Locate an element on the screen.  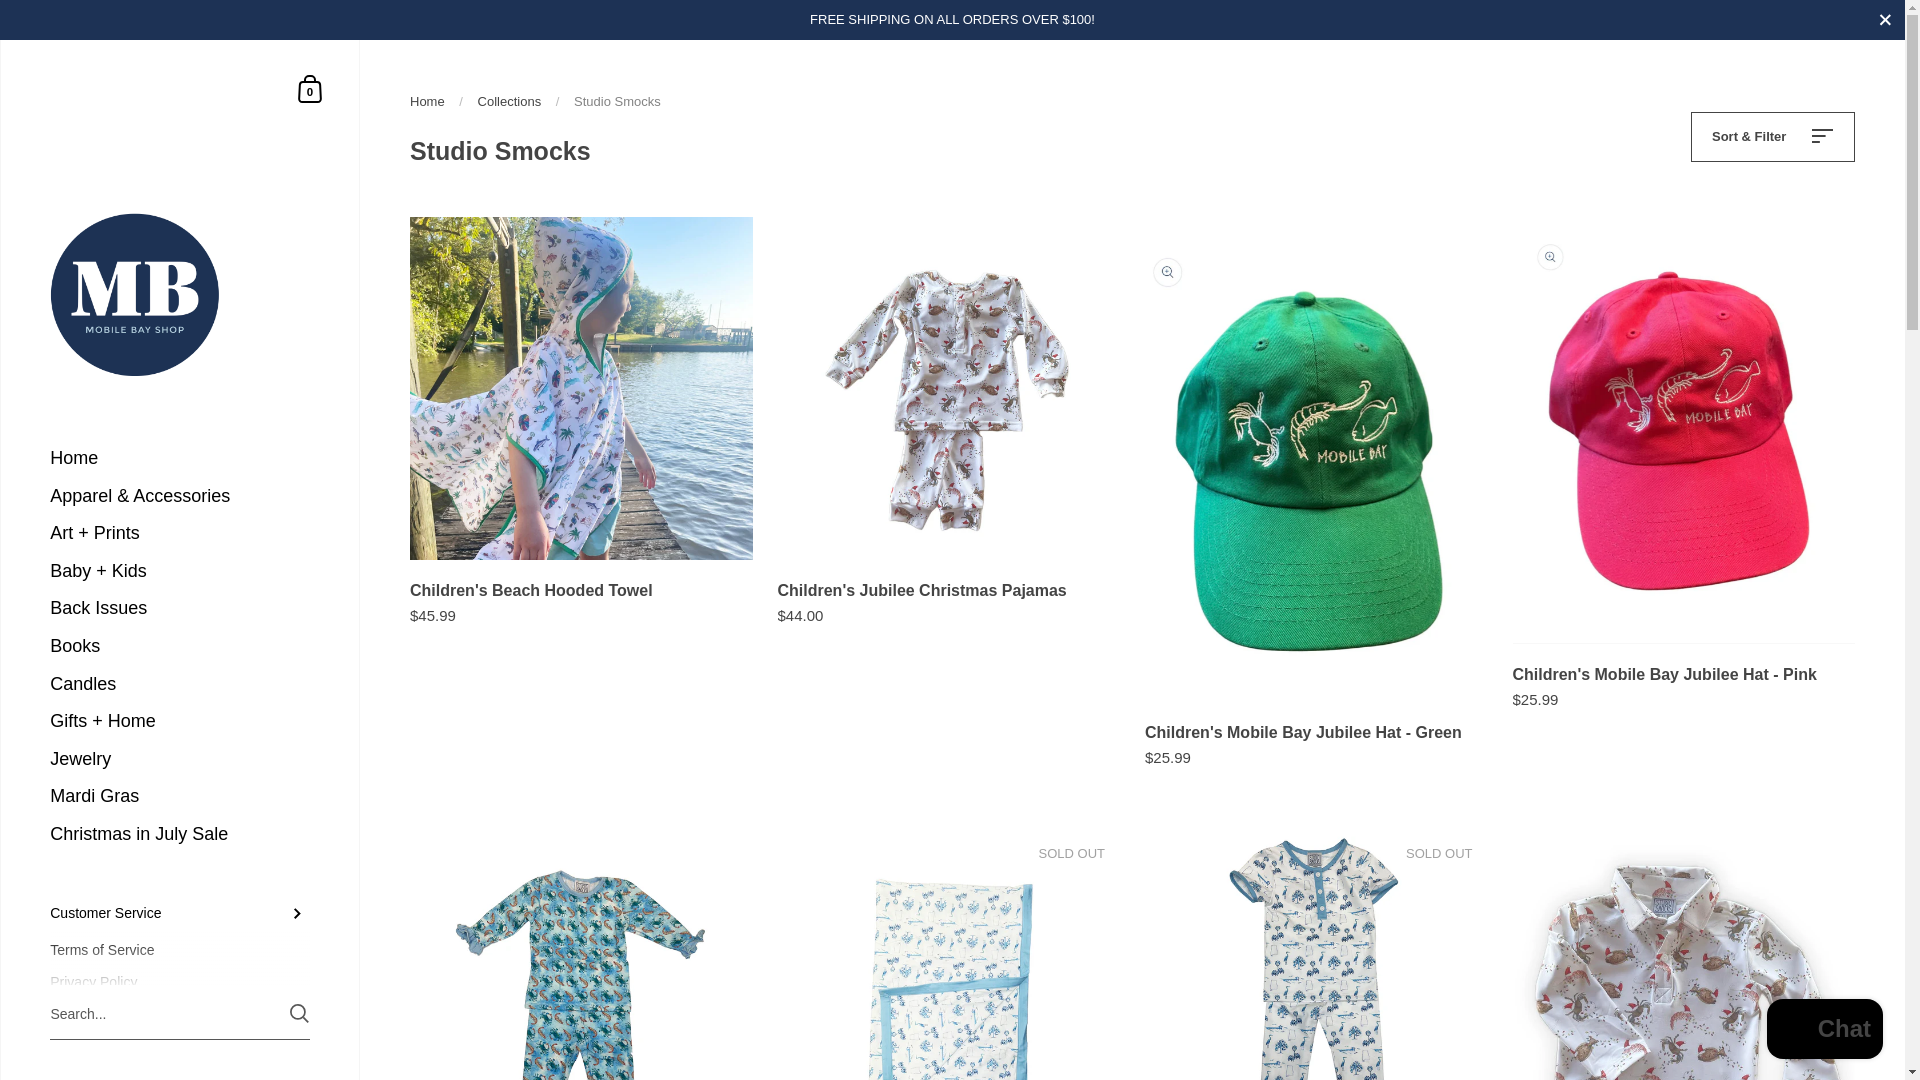
Books is located at coordinates (180, 646).